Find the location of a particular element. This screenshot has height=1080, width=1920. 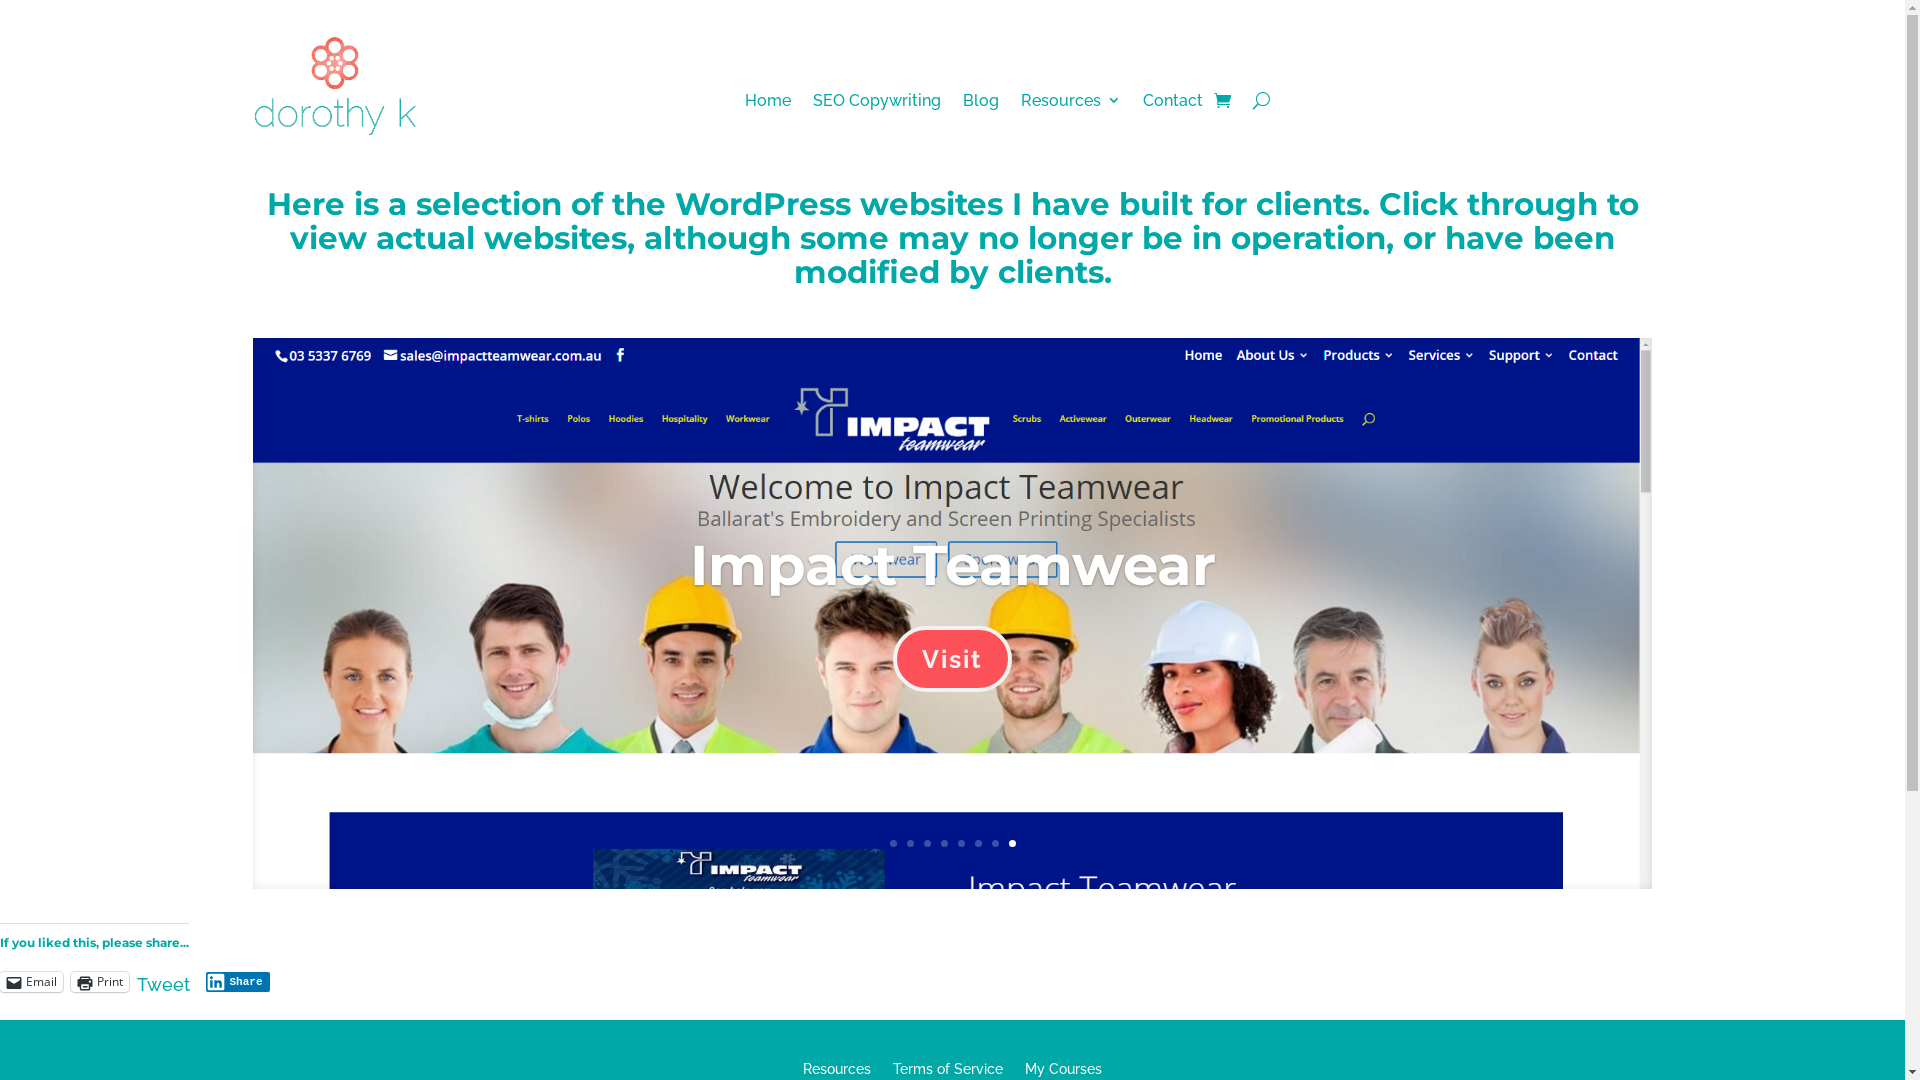

Print is located at coordinates (100, 982).